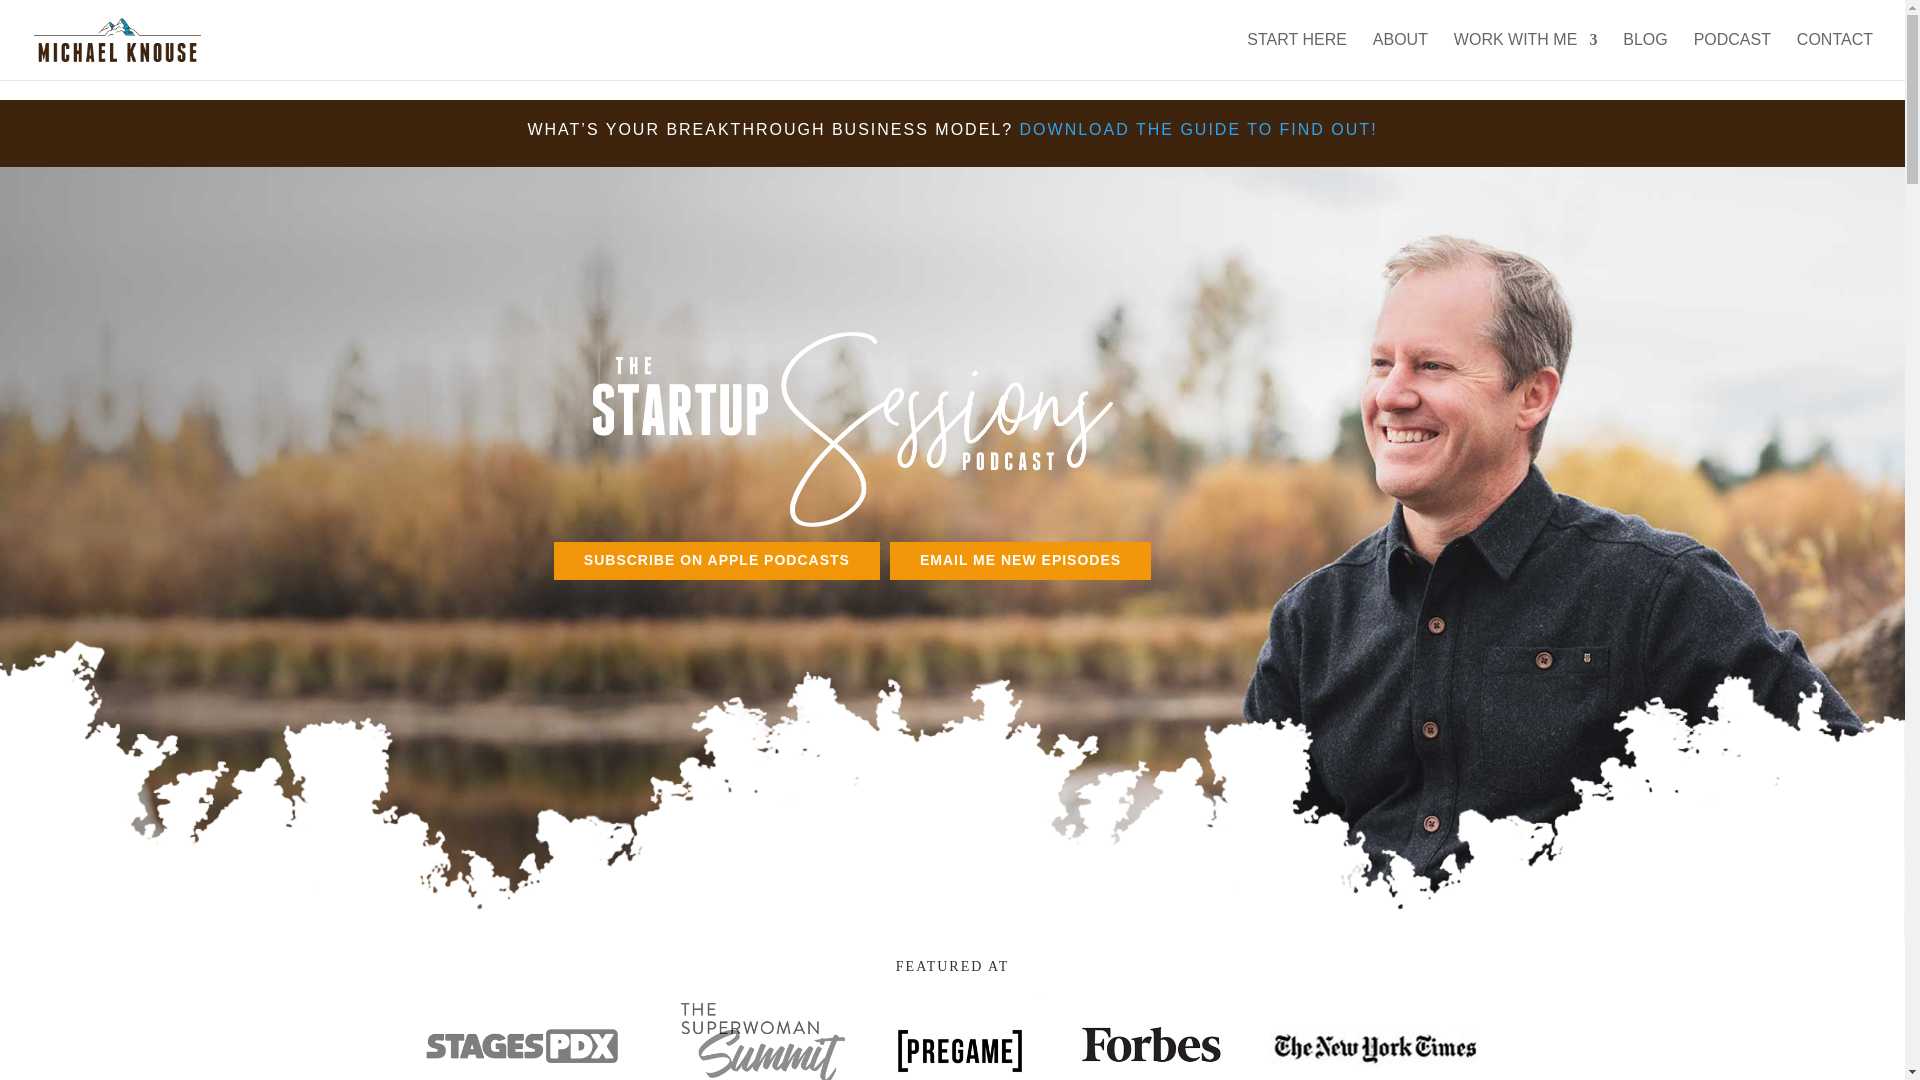 The image size is (1920, 1080). What do you see at coordinates (1644, 56) in the screenshot?
I see `BLOG` at bounding box center [1644, 56].